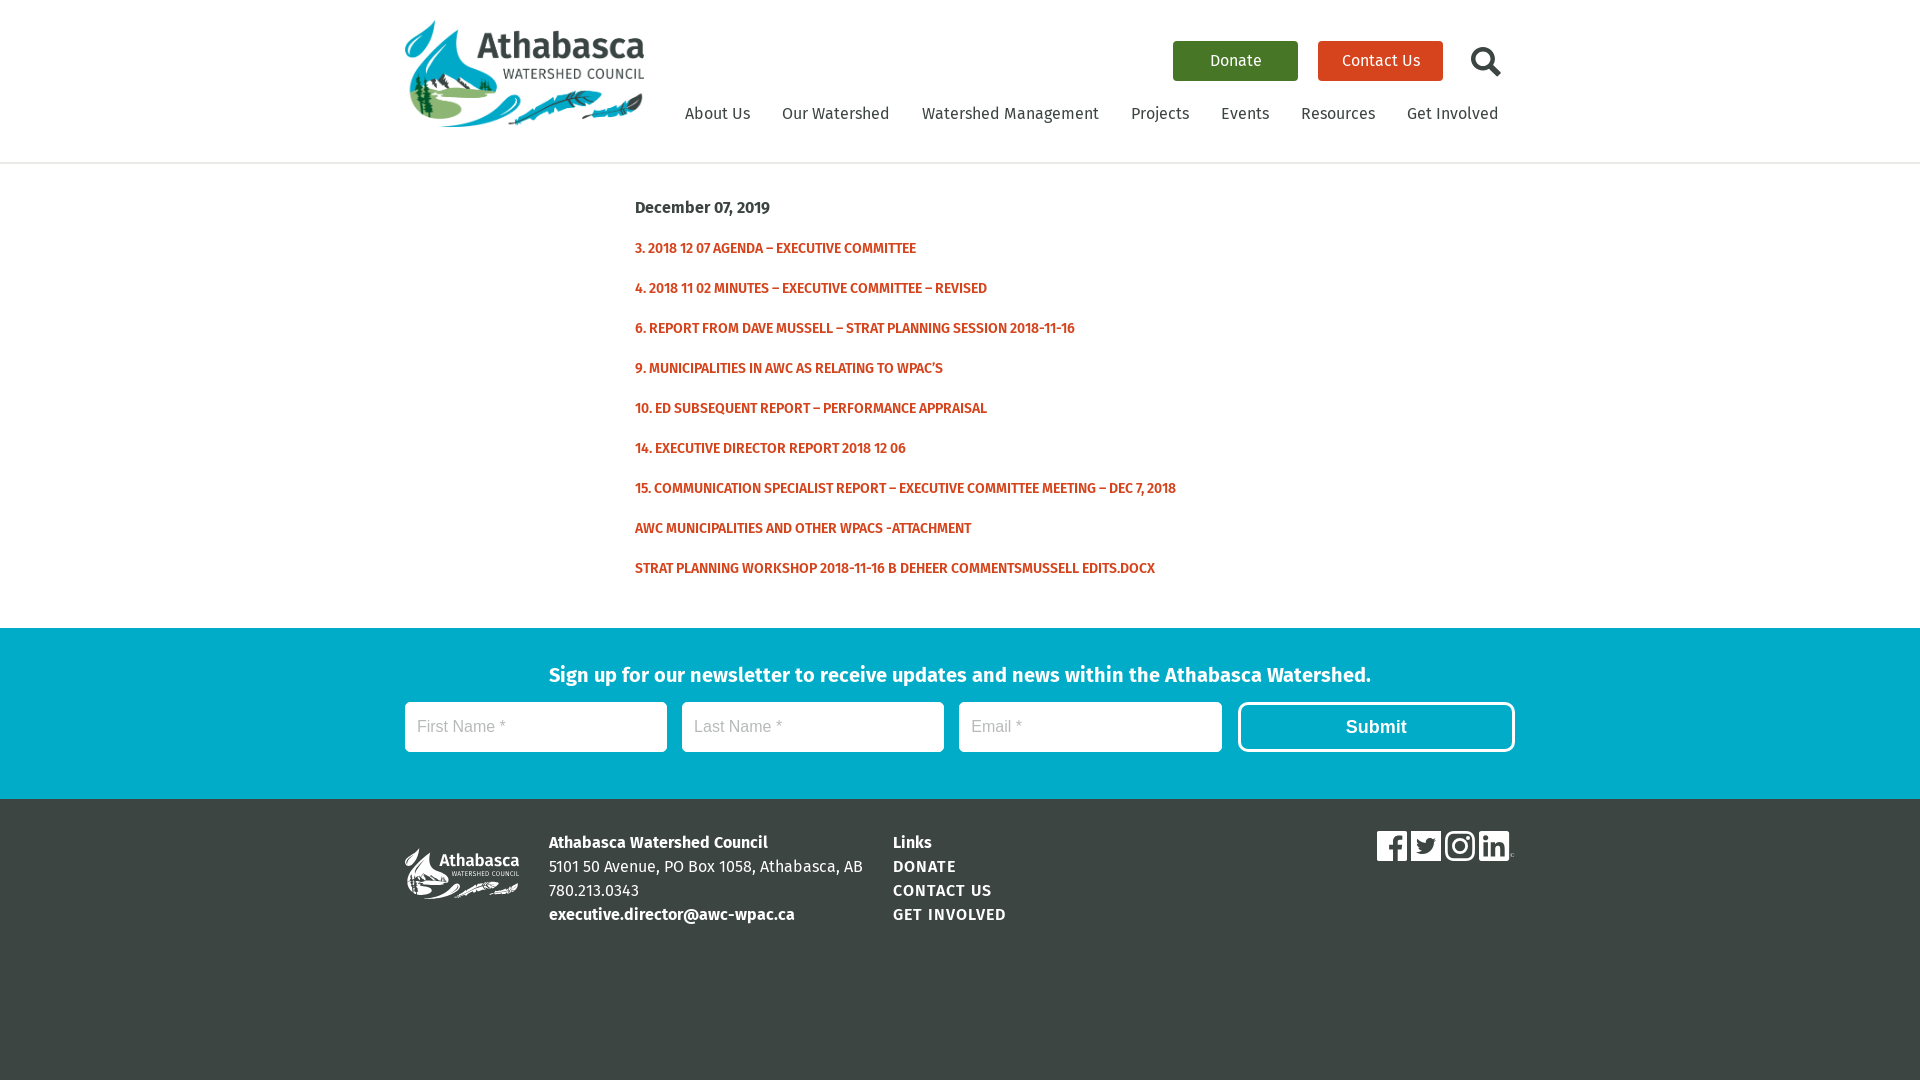  Describe the element at coordinates (1453, 114) in the screenshot. I see `Get Involved` at that location.